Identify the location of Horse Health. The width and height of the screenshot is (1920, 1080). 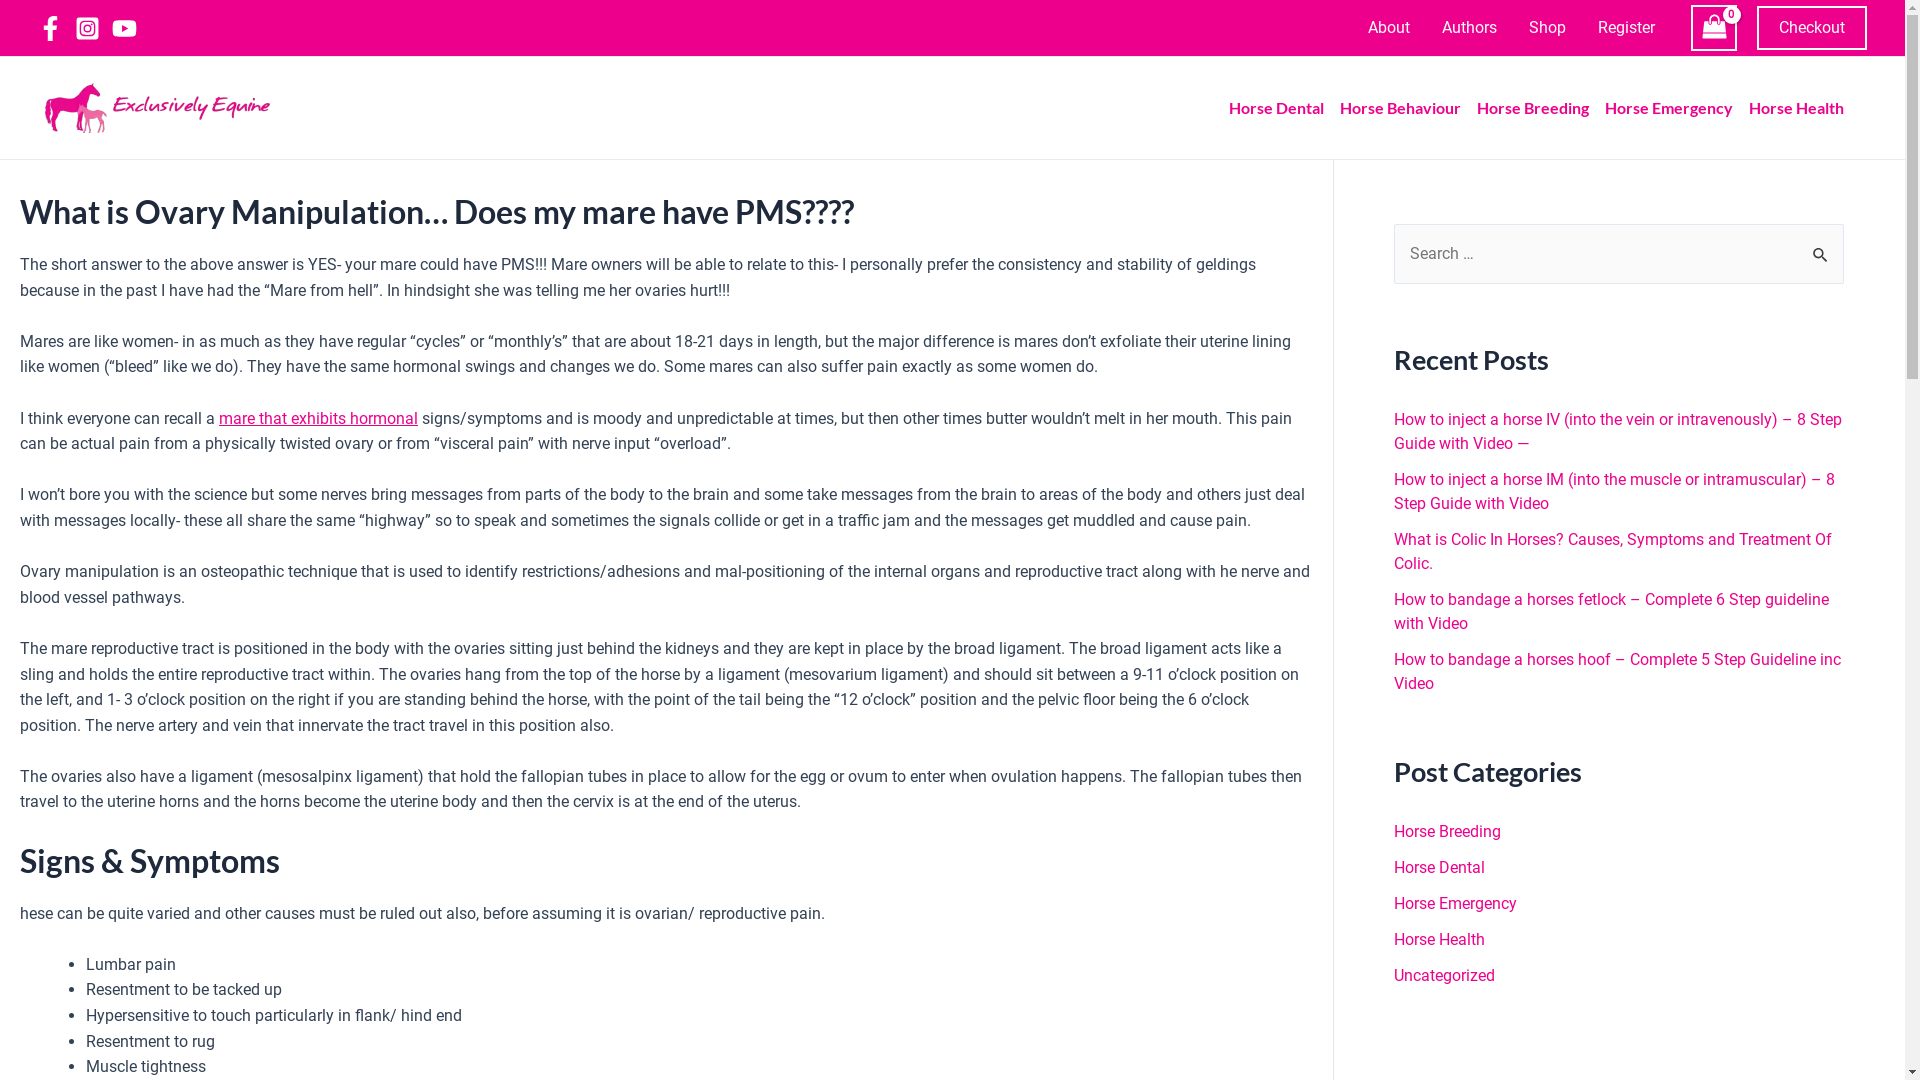
(1440, 940).